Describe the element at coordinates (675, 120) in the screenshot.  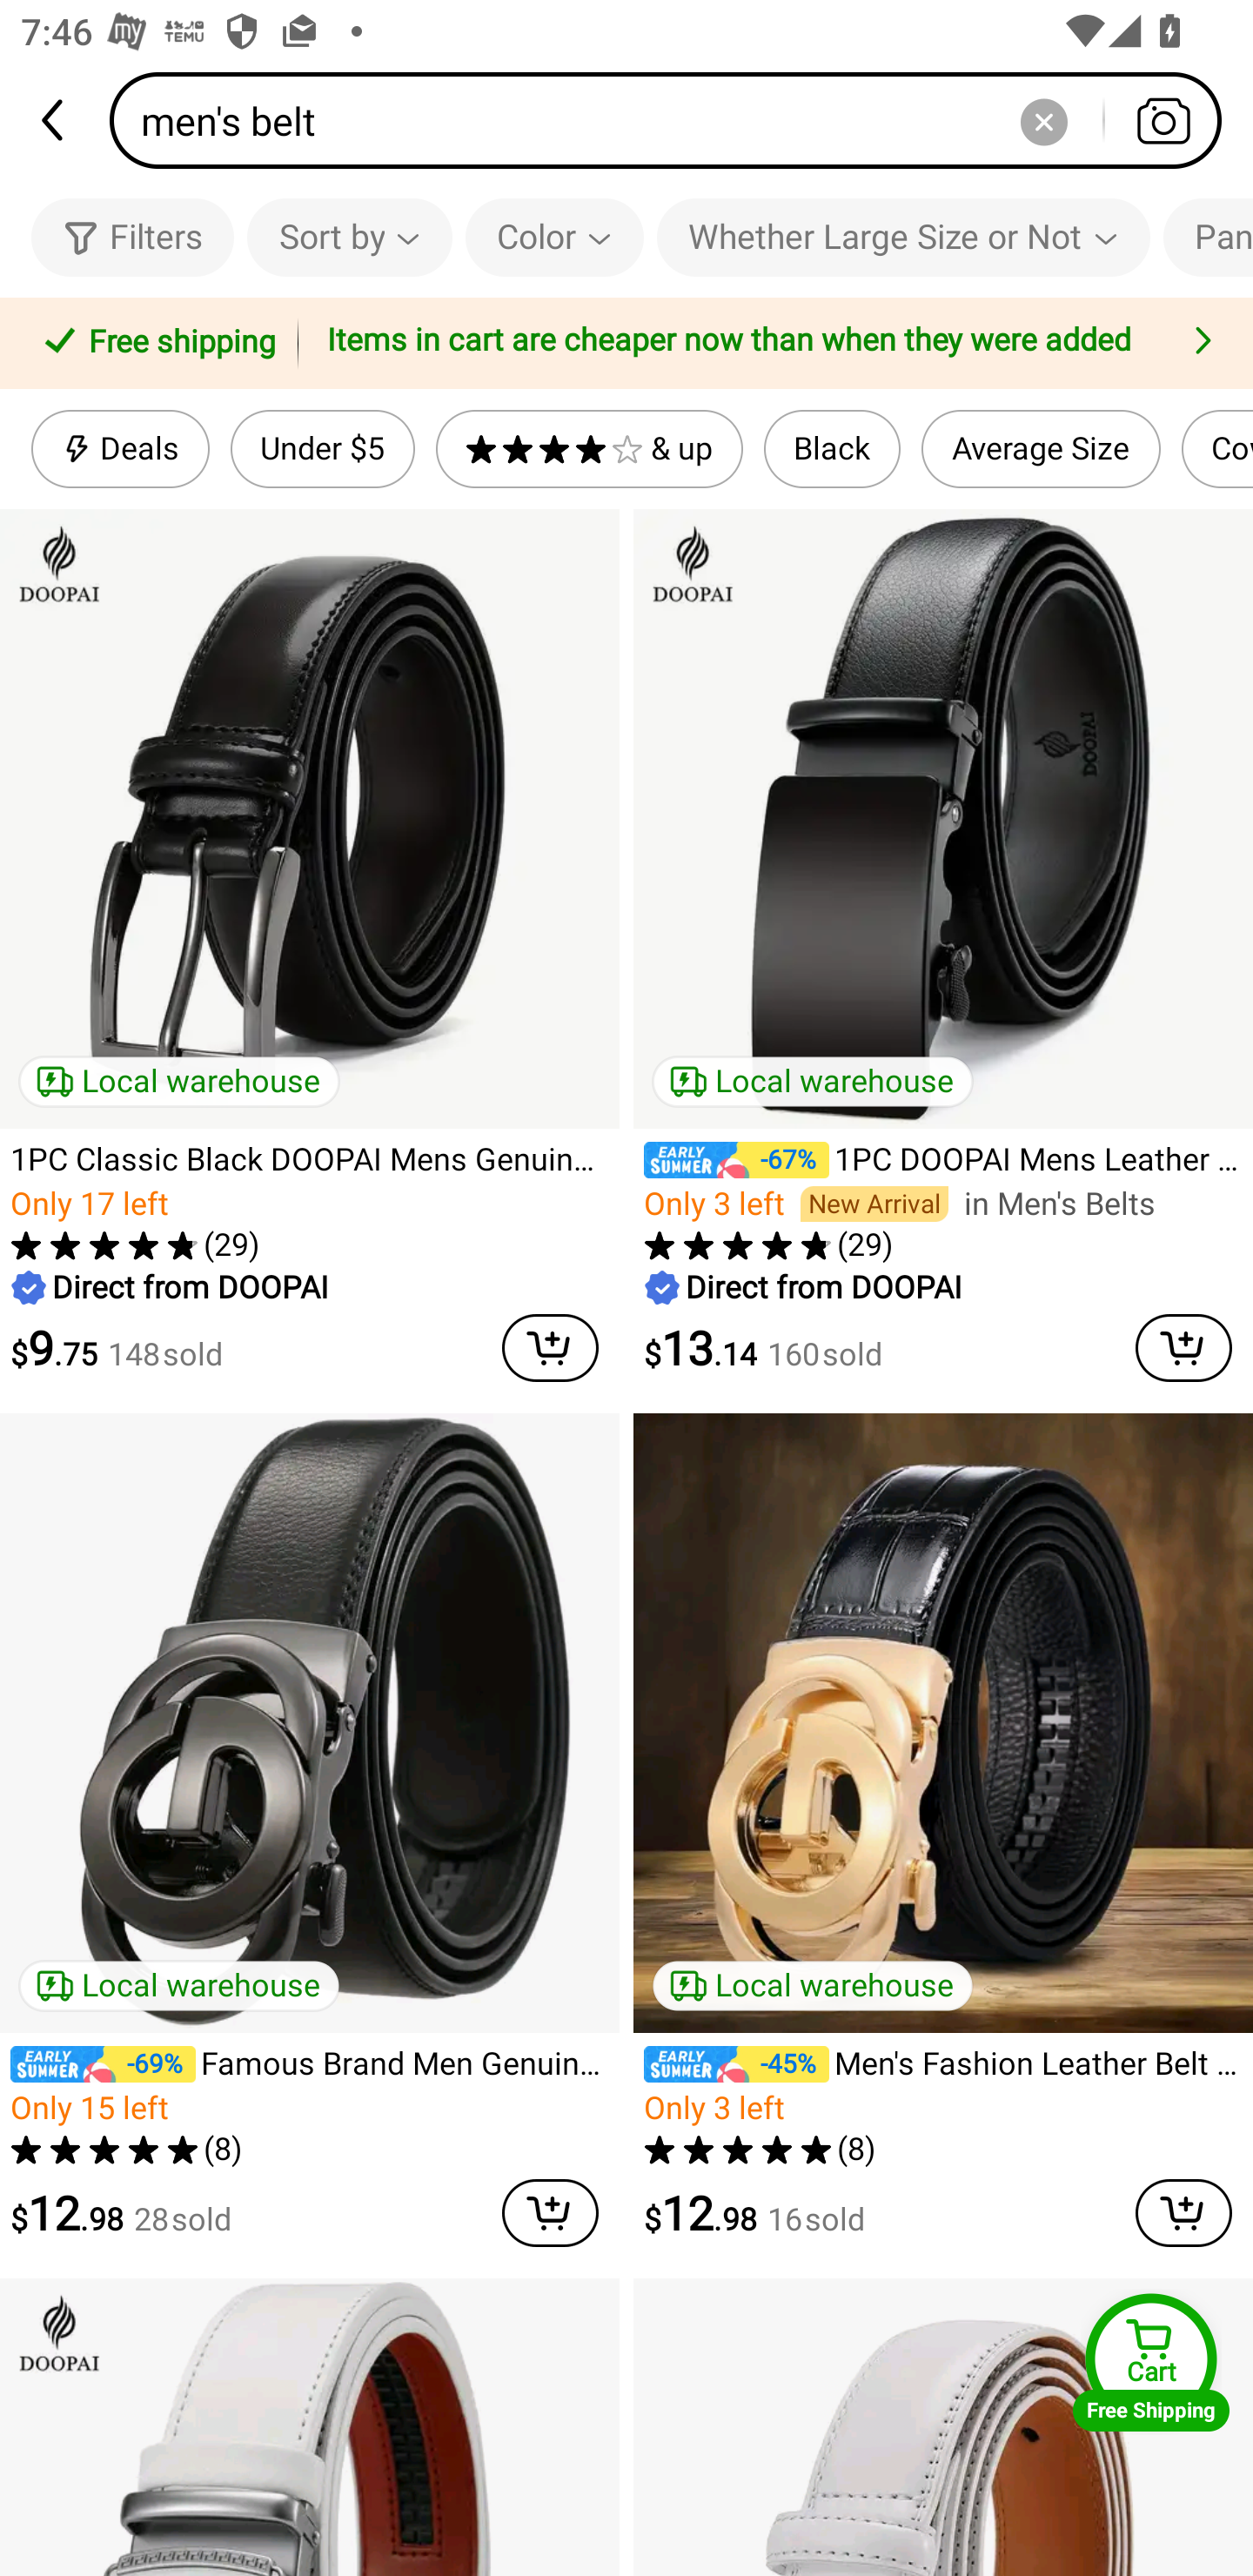
I see `men's belt` at that location.